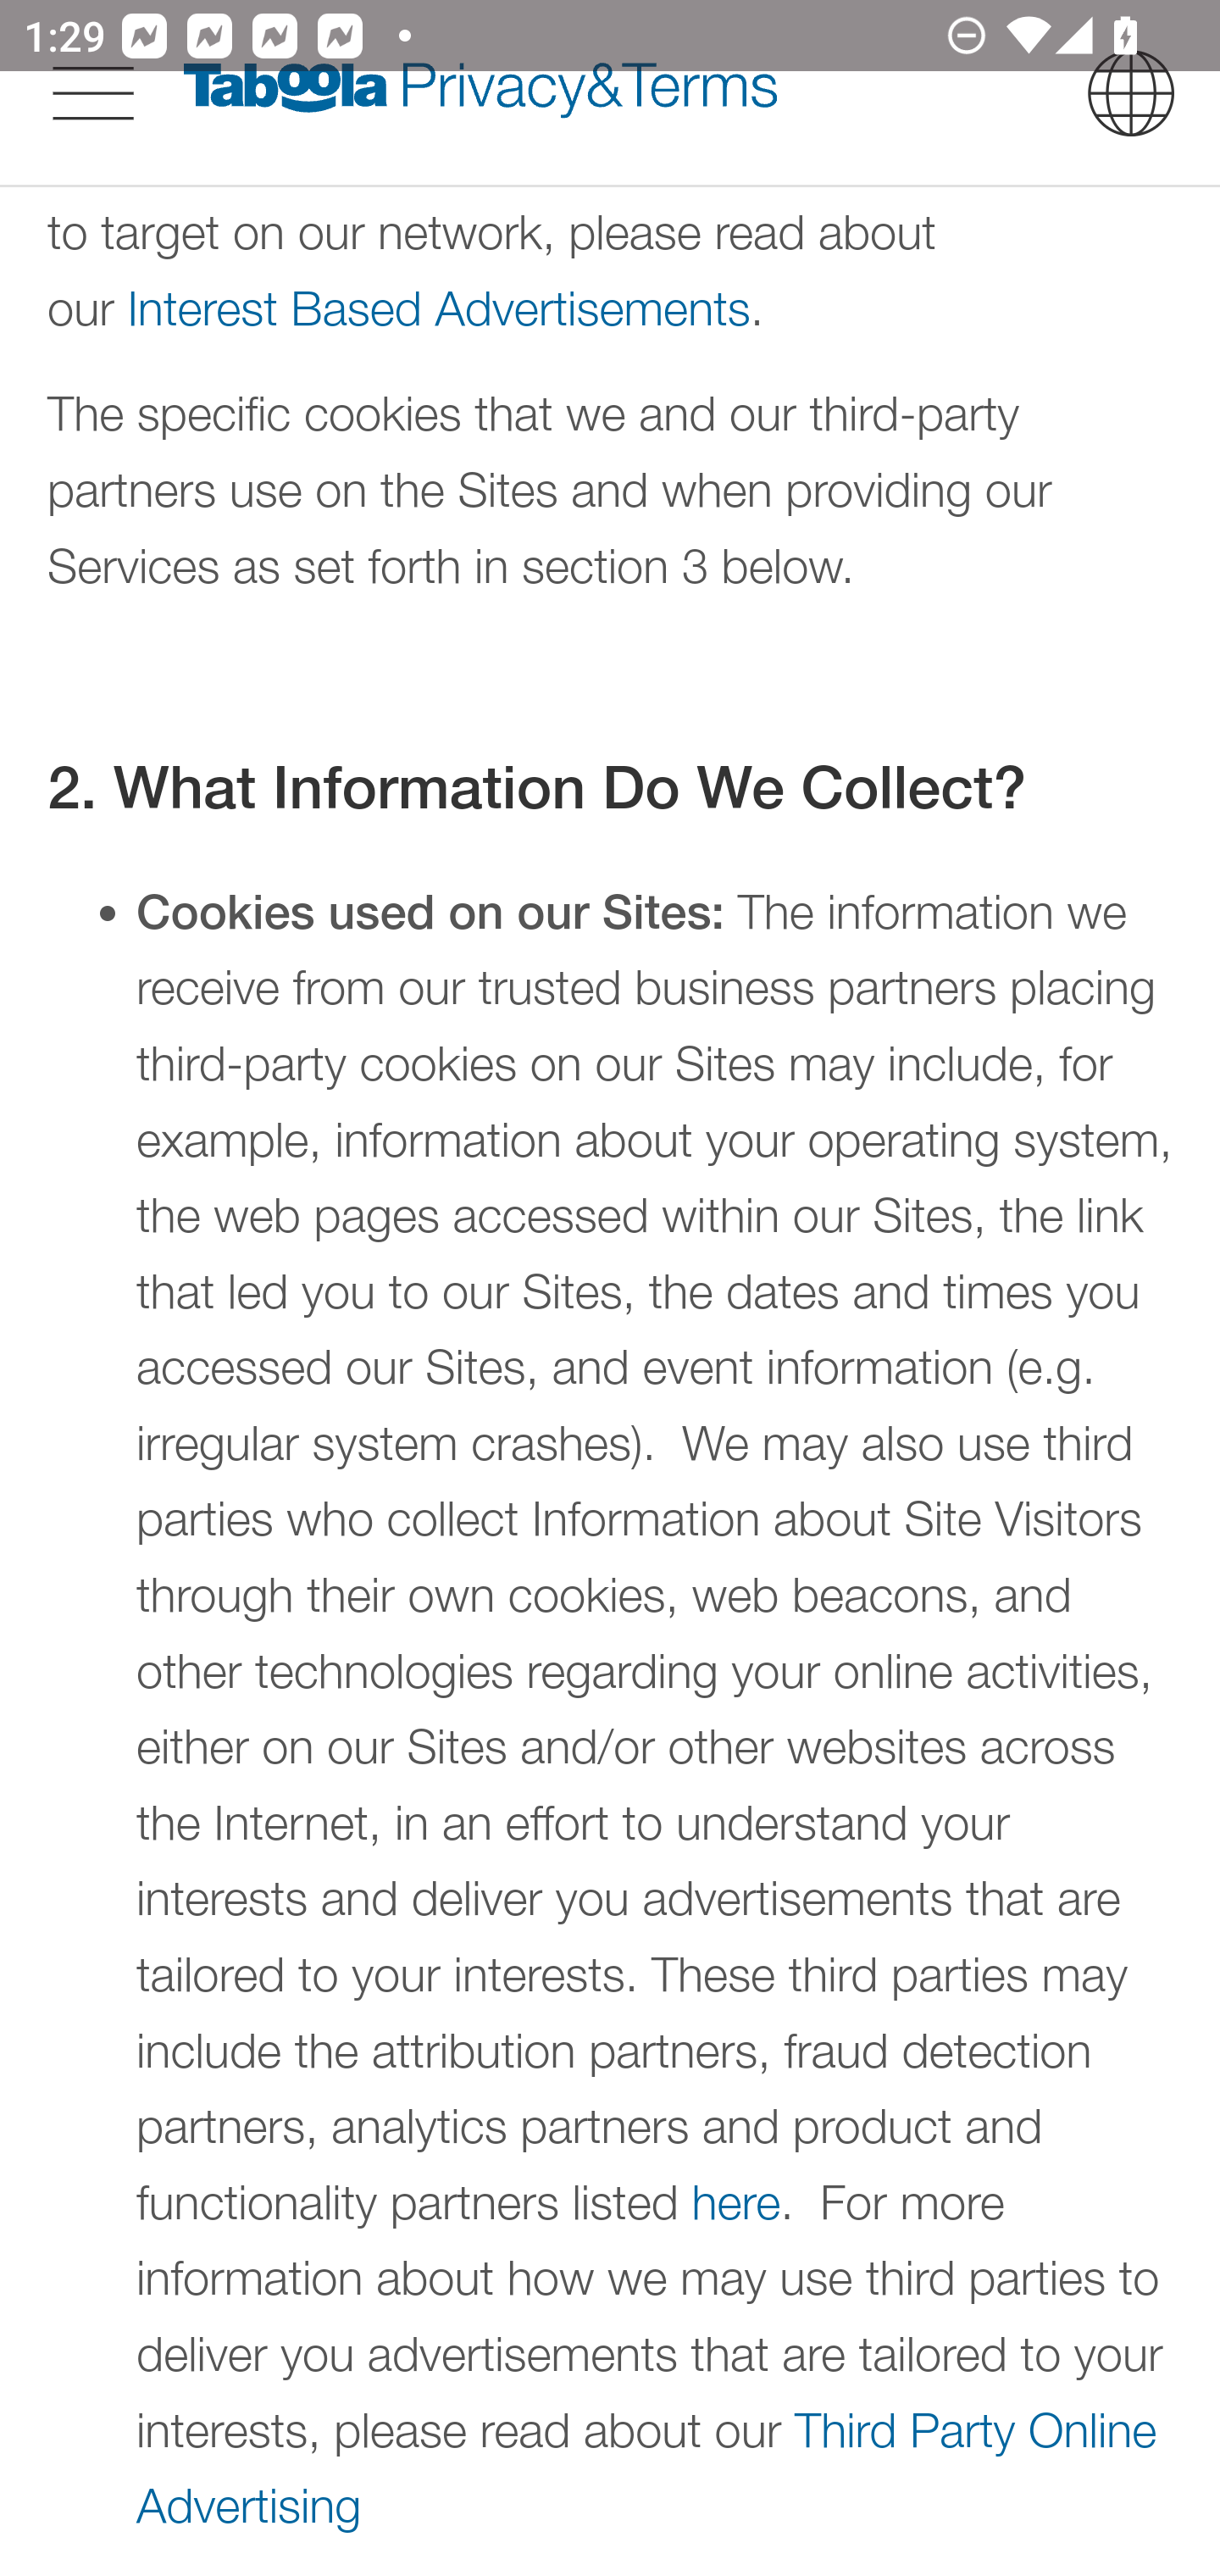 Image resolution: width=1220 pixels, height=2576 pixels. I want to click on Interest Based Advertisements, so click(438, 308).